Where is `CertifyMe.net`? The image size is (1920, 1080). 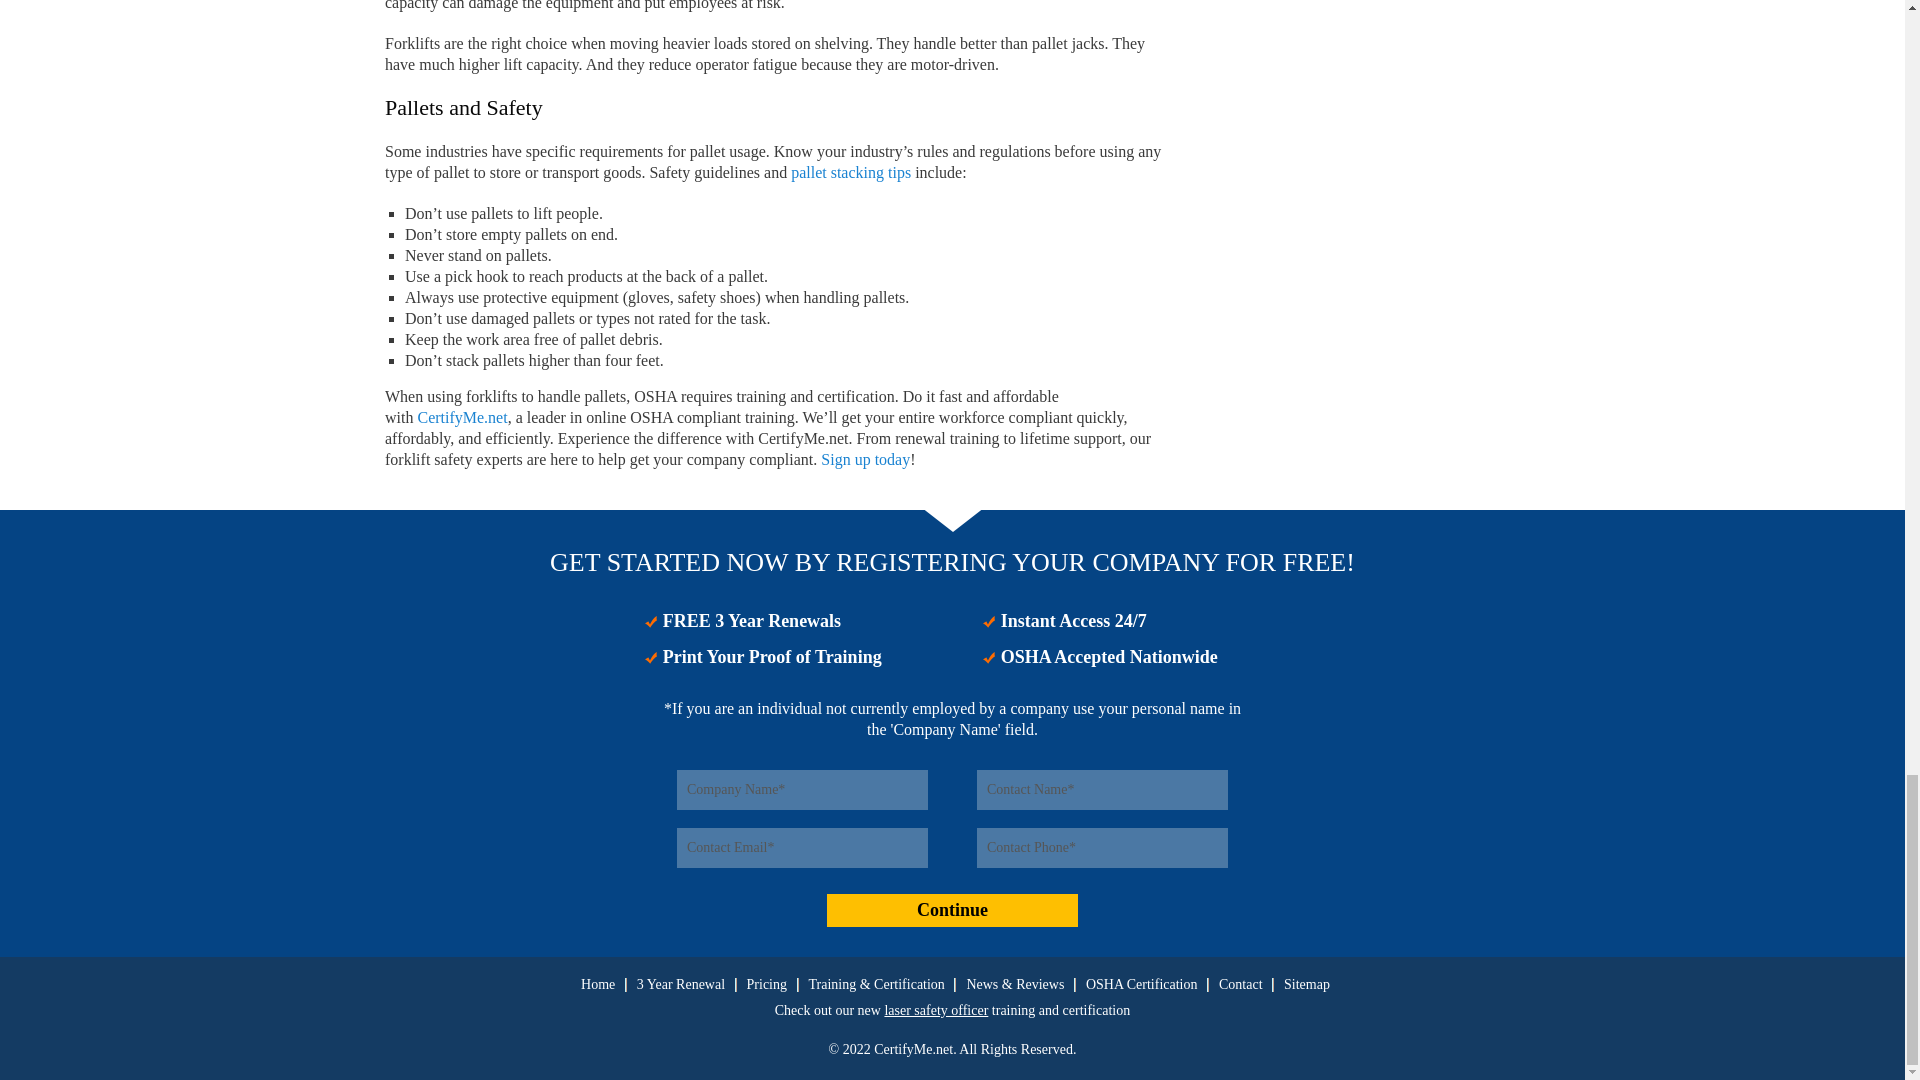 CertifyMe.net is located at coordinates (461, 417).